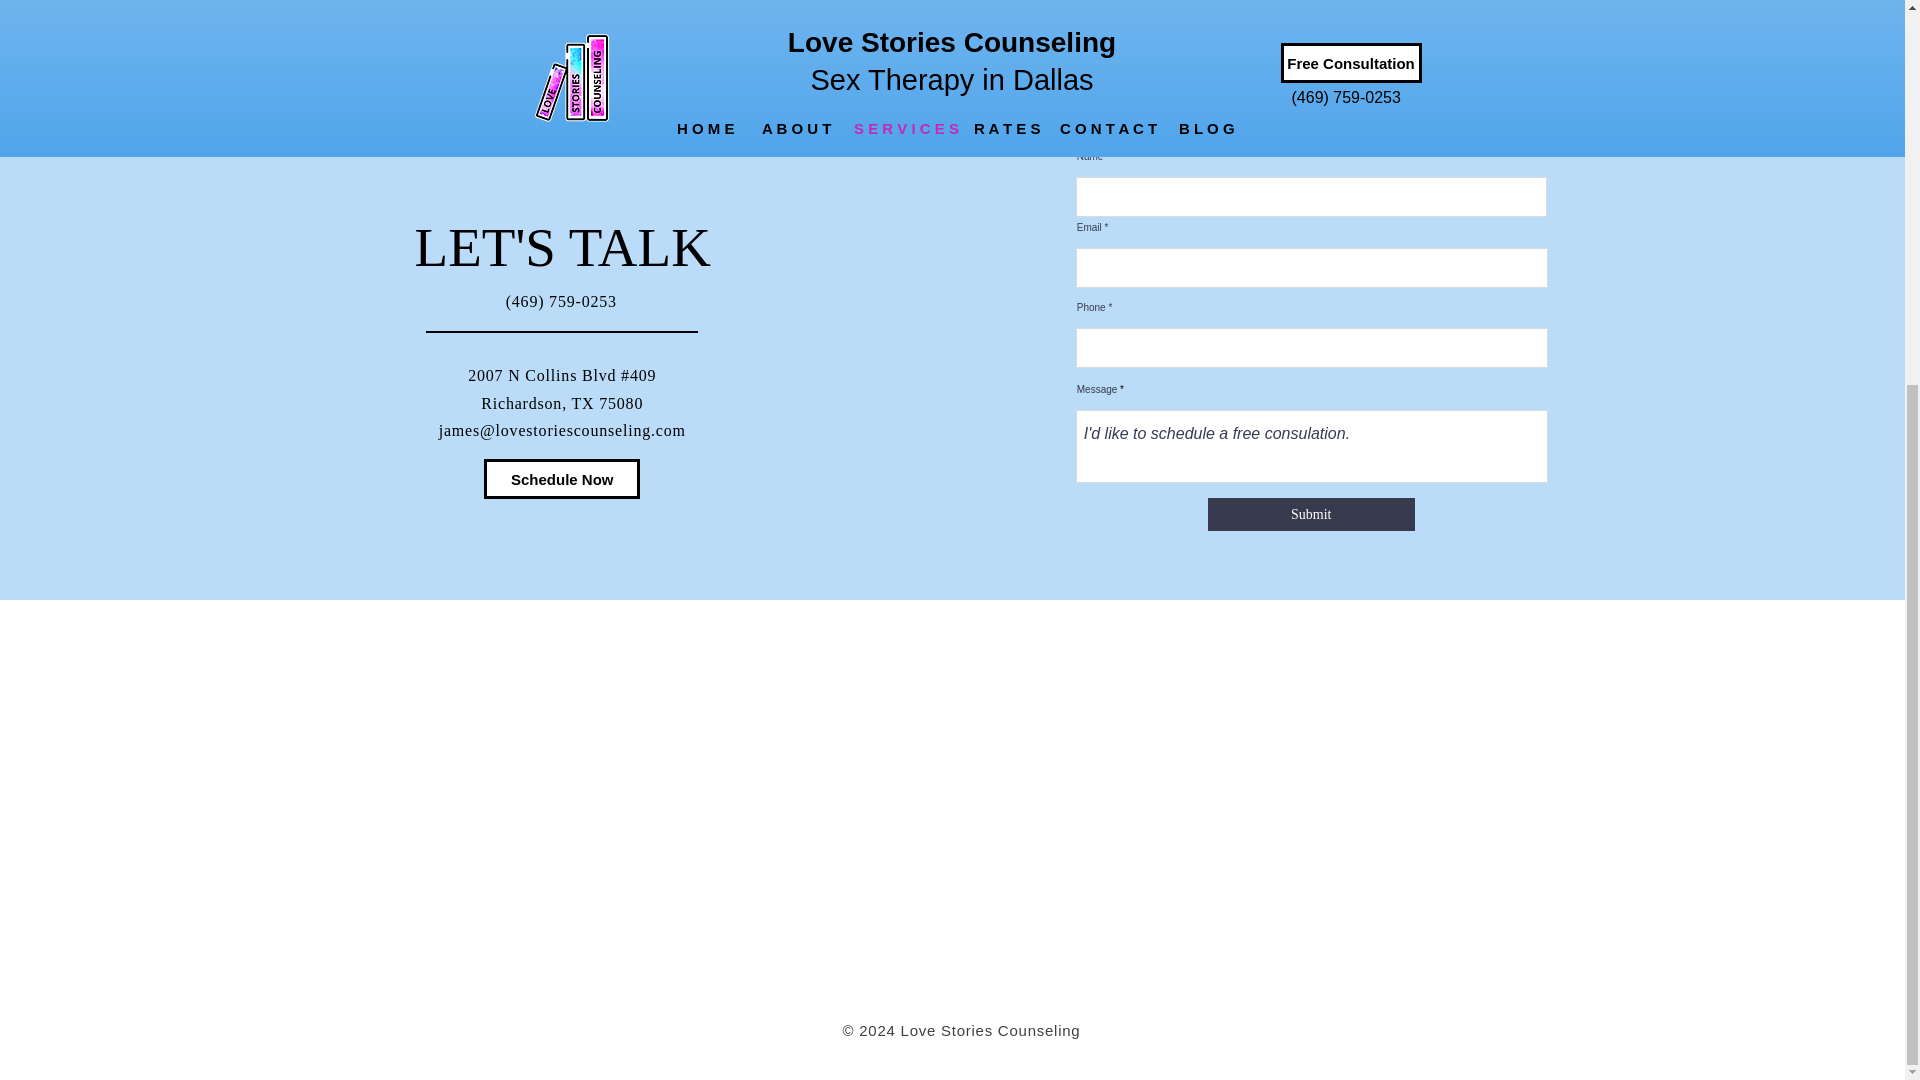  Describe the element at coordinates (1311, 514) in the screenshot. I see `Submit` at that location.